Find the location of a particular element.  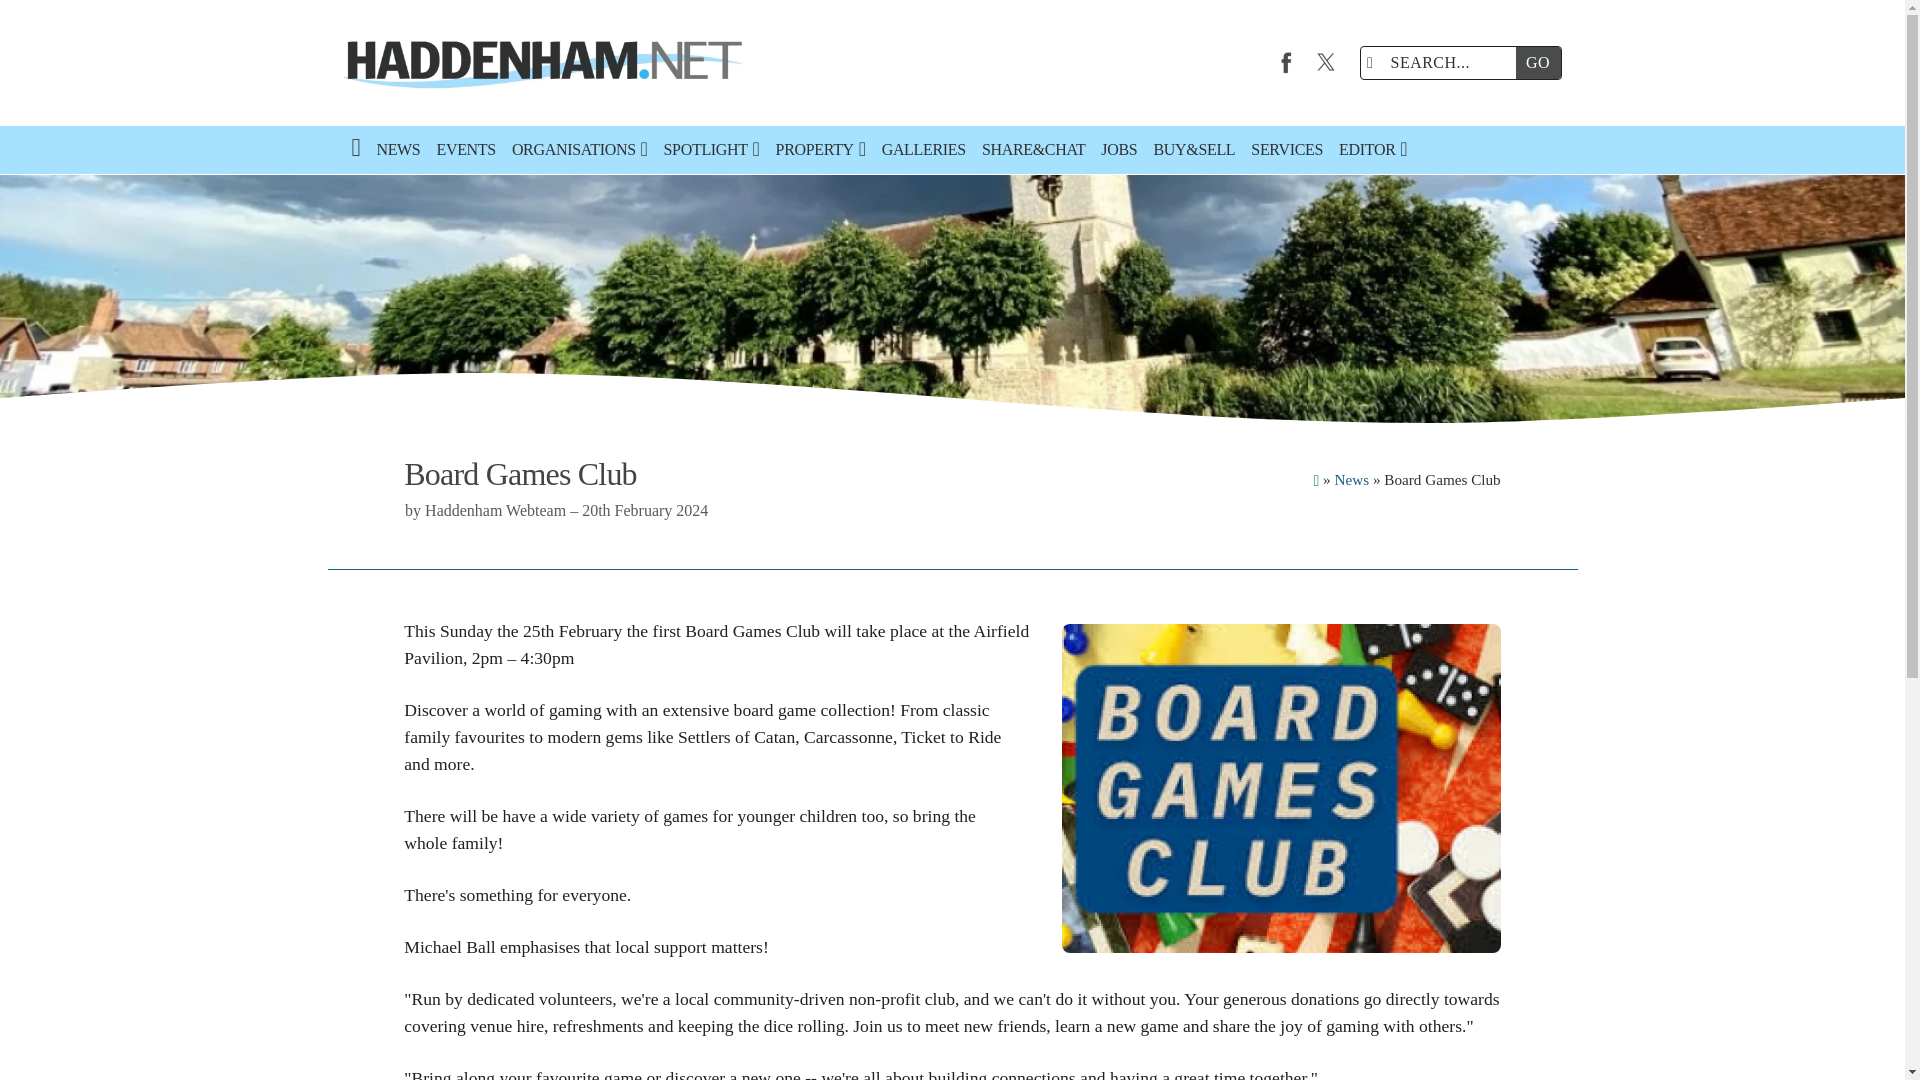

GO is located at coordinates (1538, 62).